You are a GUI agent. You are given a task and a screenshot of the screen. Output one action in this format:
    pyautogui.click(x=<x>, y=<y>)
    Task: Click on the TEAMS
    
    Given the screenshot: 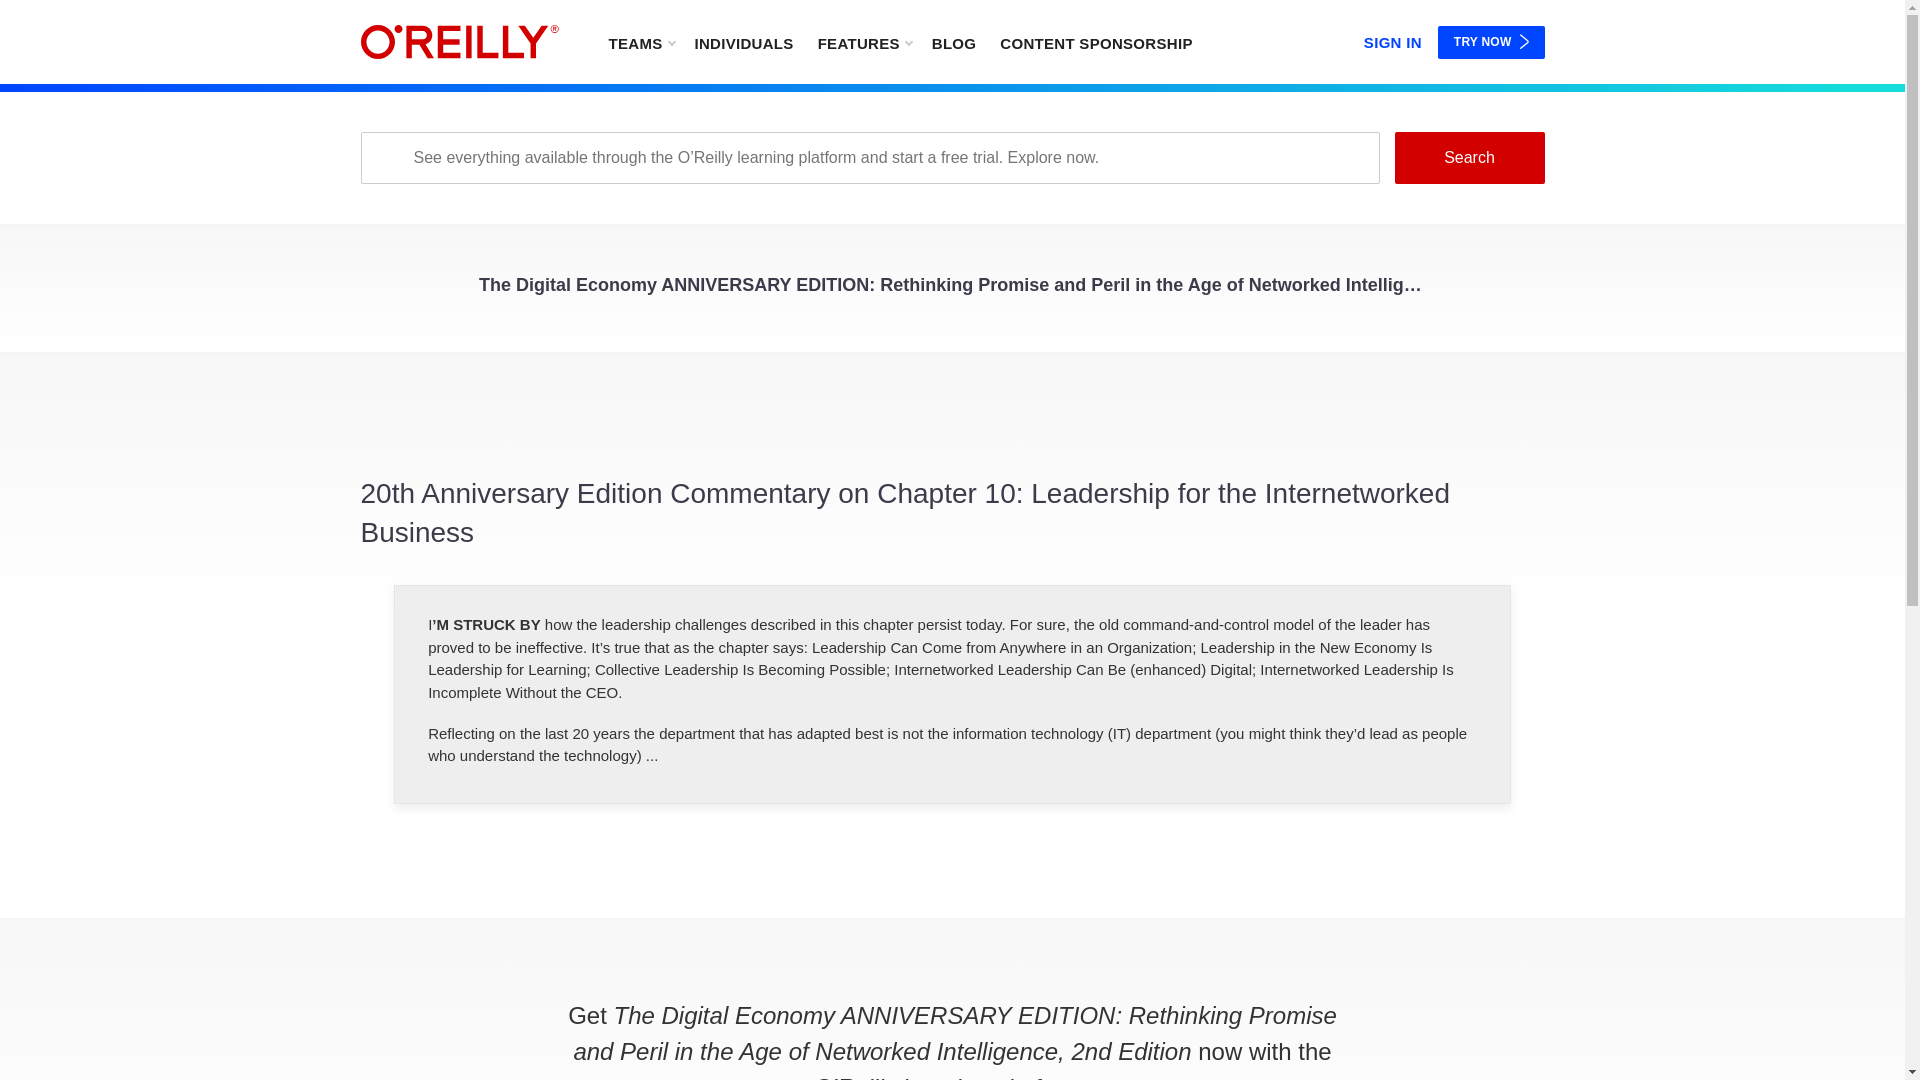 What is the action you would take?
    pyautogui.click(x=640, y=42)
    